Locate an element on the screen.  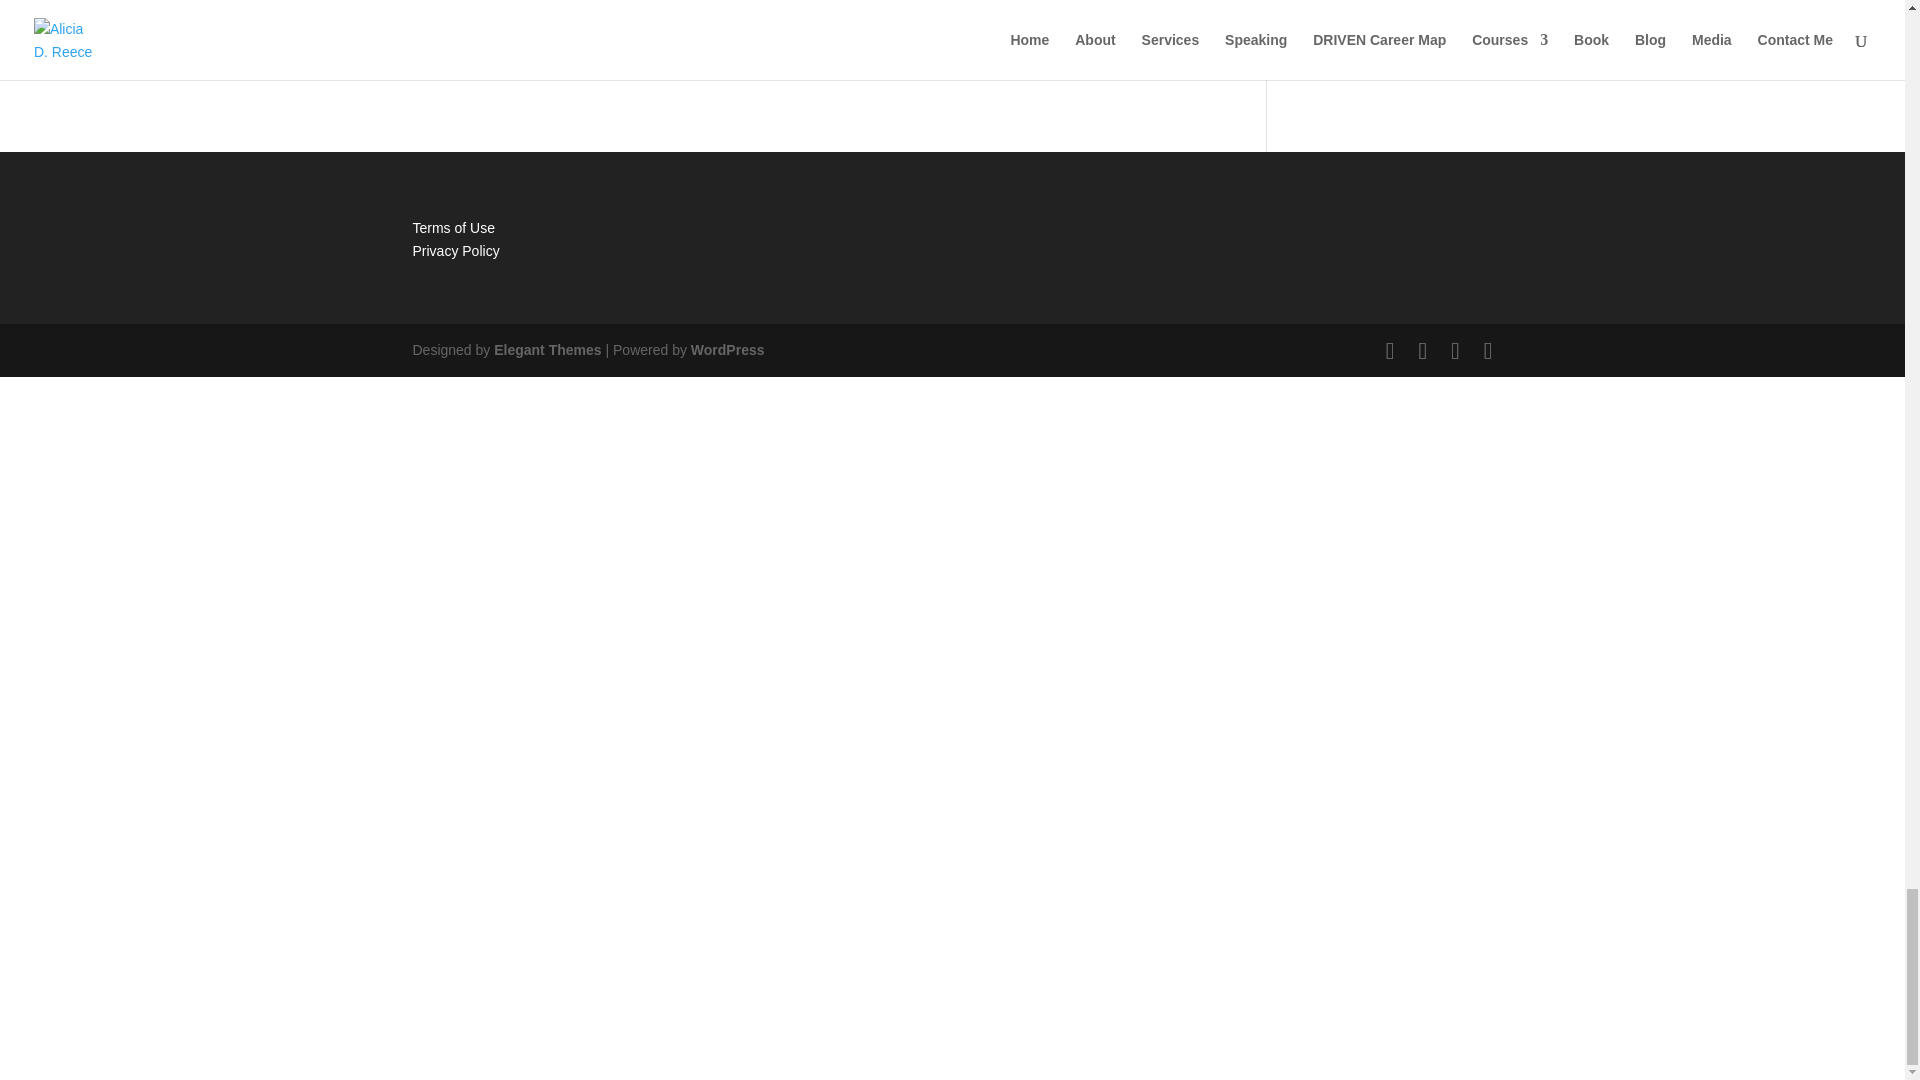
Privacy Policy is located at coordinates (456, 251).